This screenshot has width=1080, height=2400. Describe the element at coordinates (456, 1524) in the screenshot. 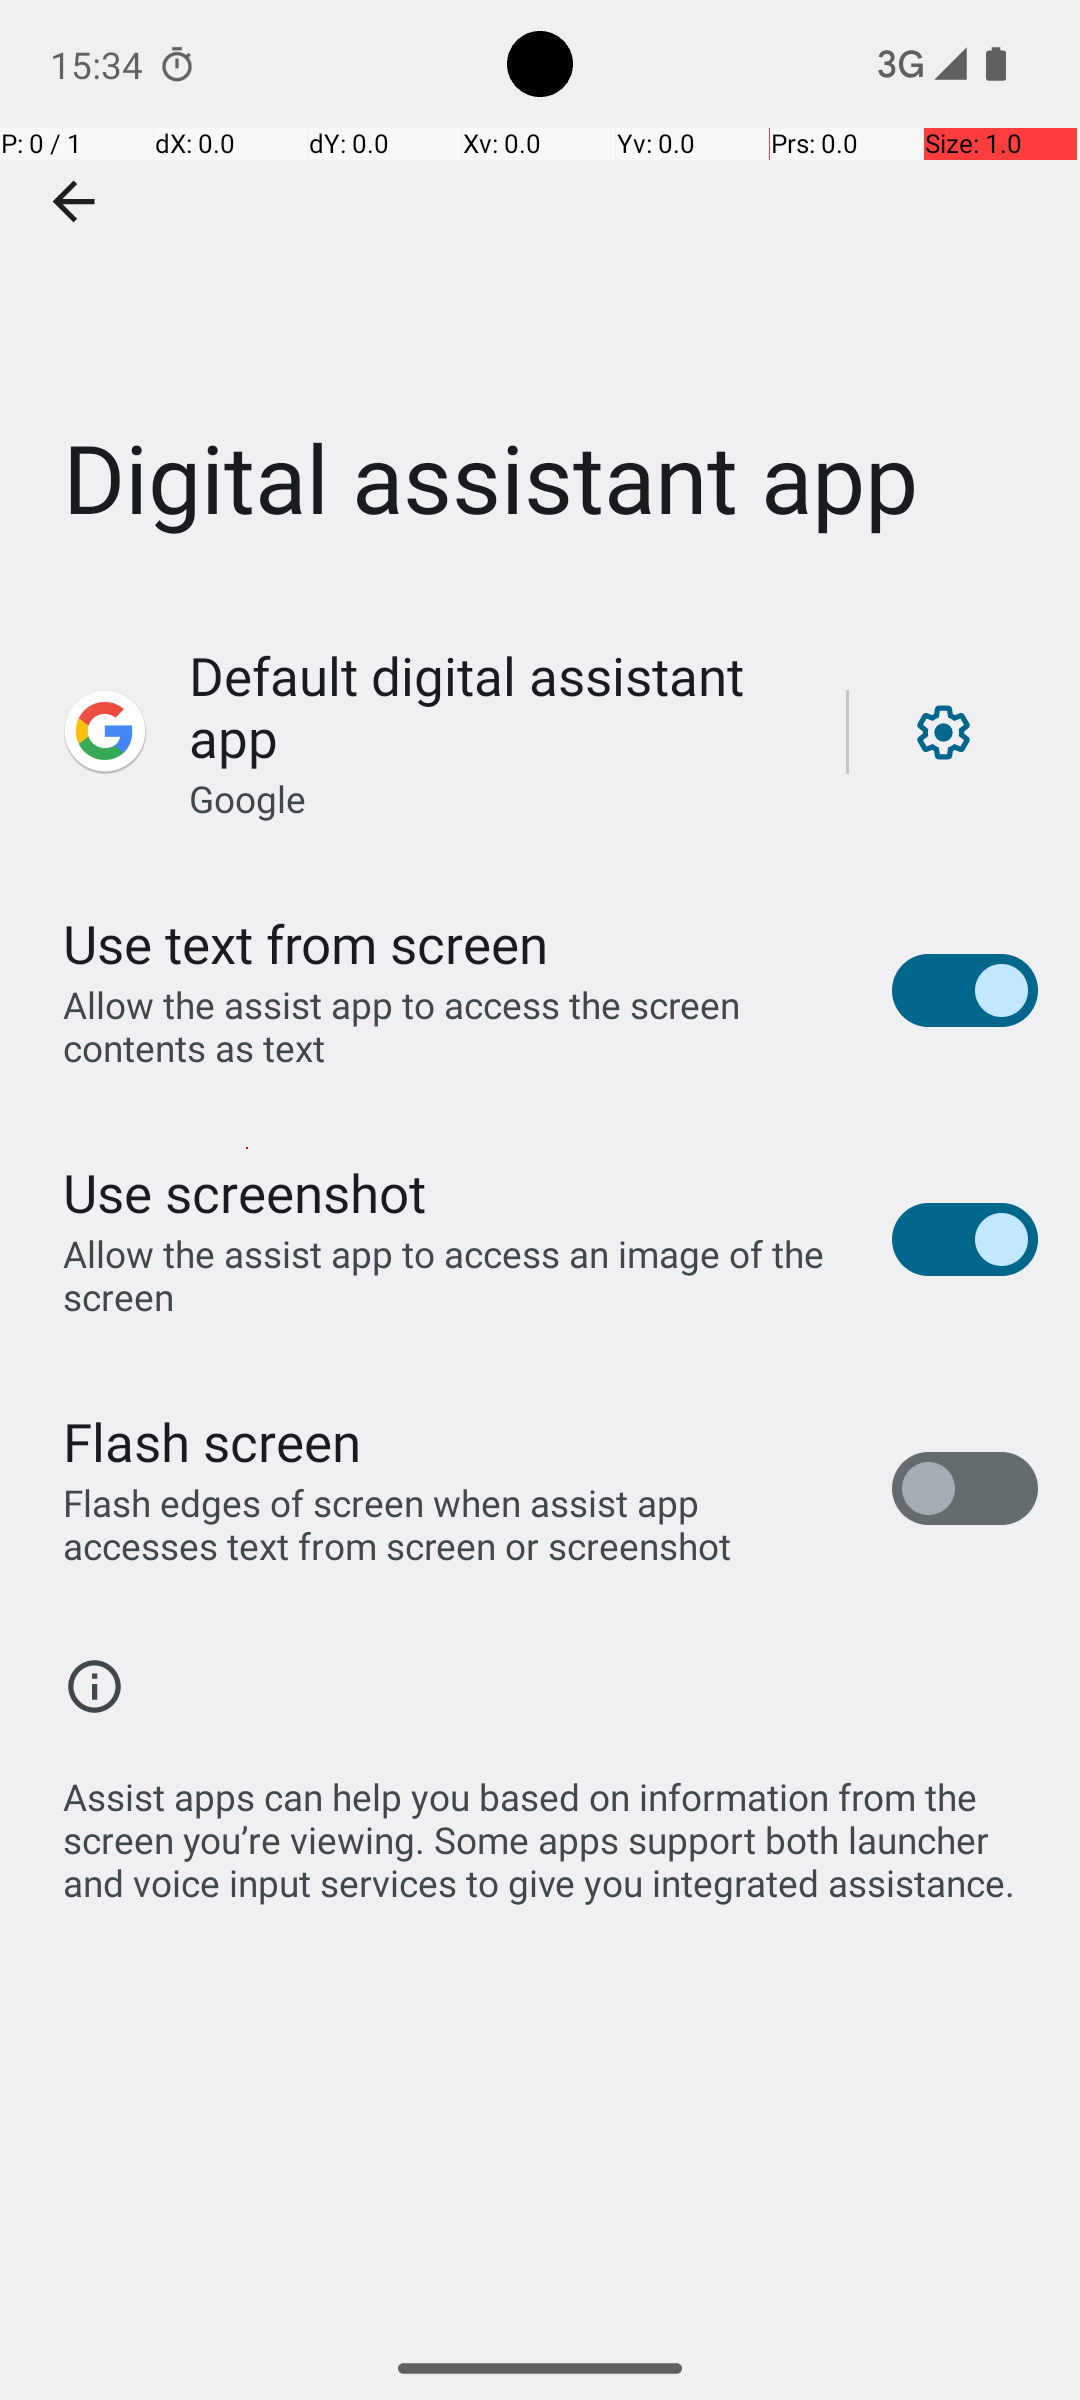

I see `Flash edges of screen when assist app accesses text from screen or screenshot` at that location.